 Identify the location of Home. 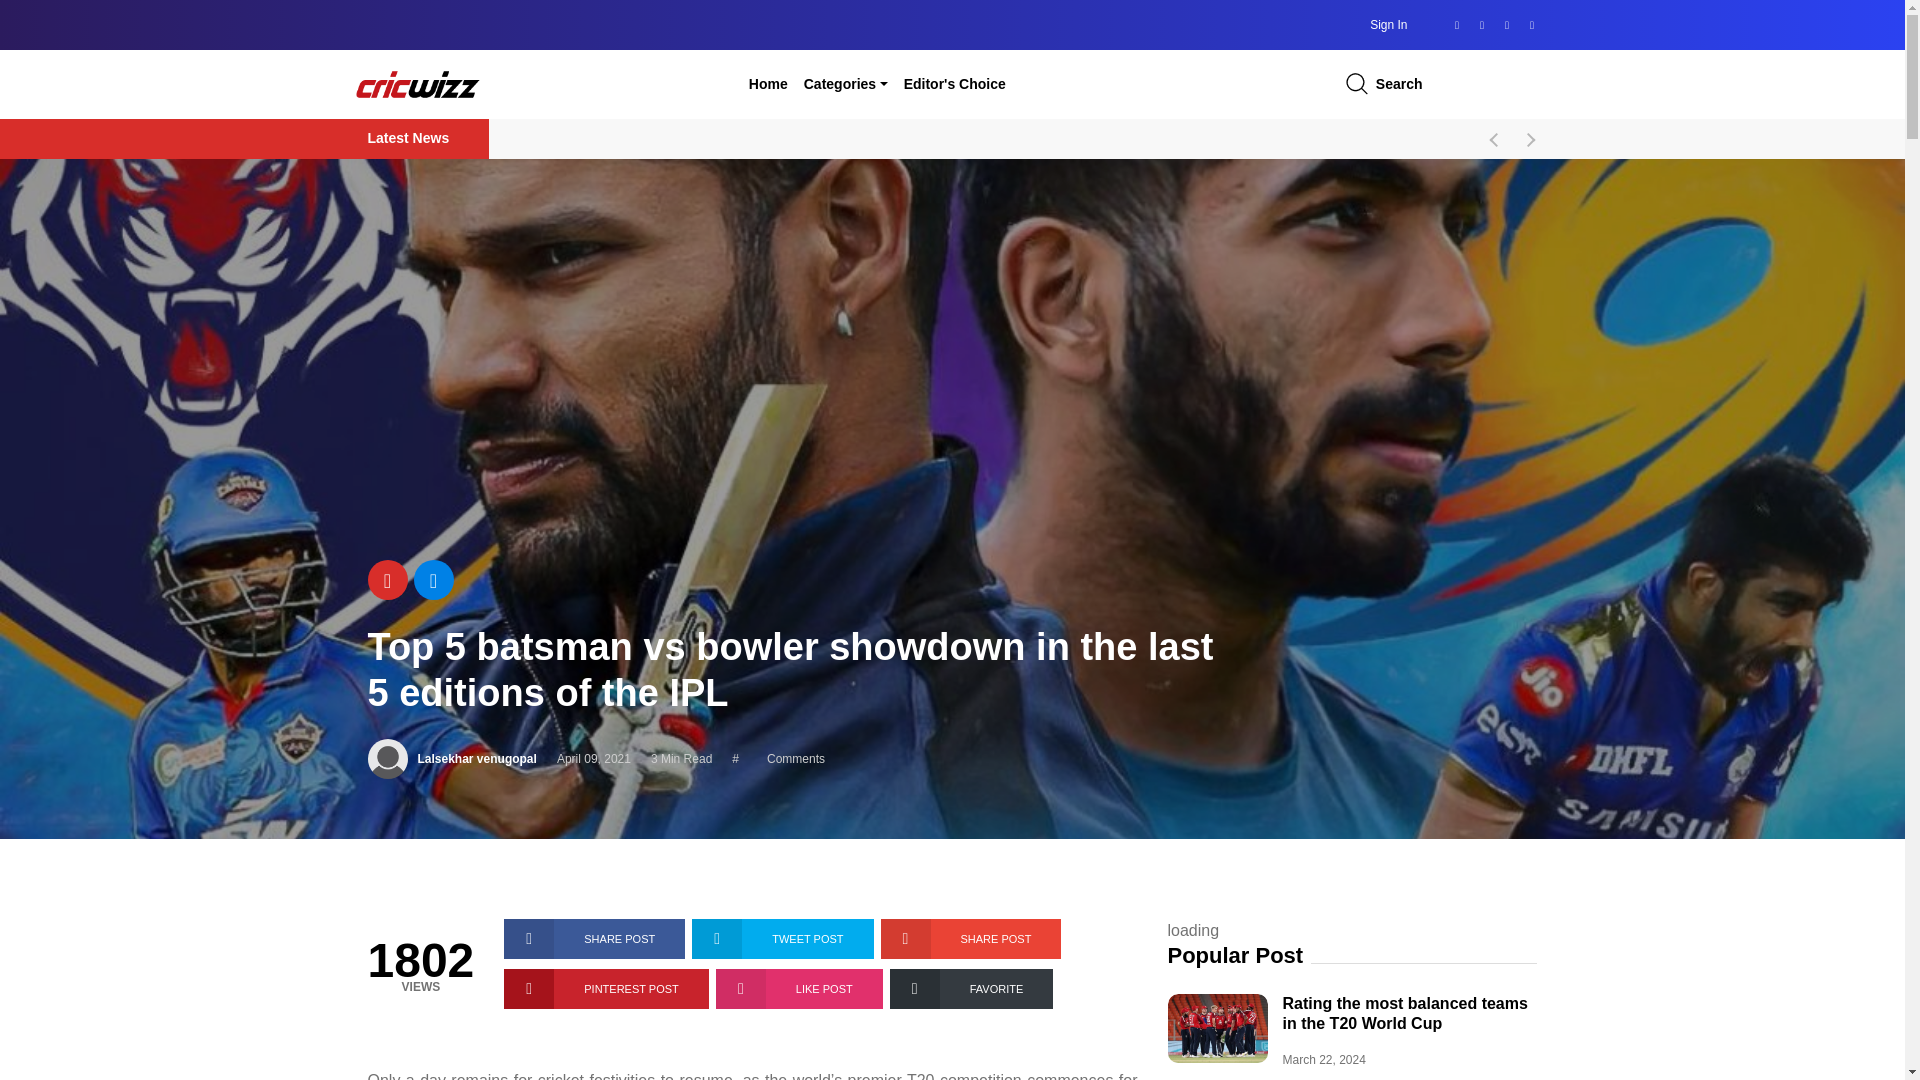
(768, 83).